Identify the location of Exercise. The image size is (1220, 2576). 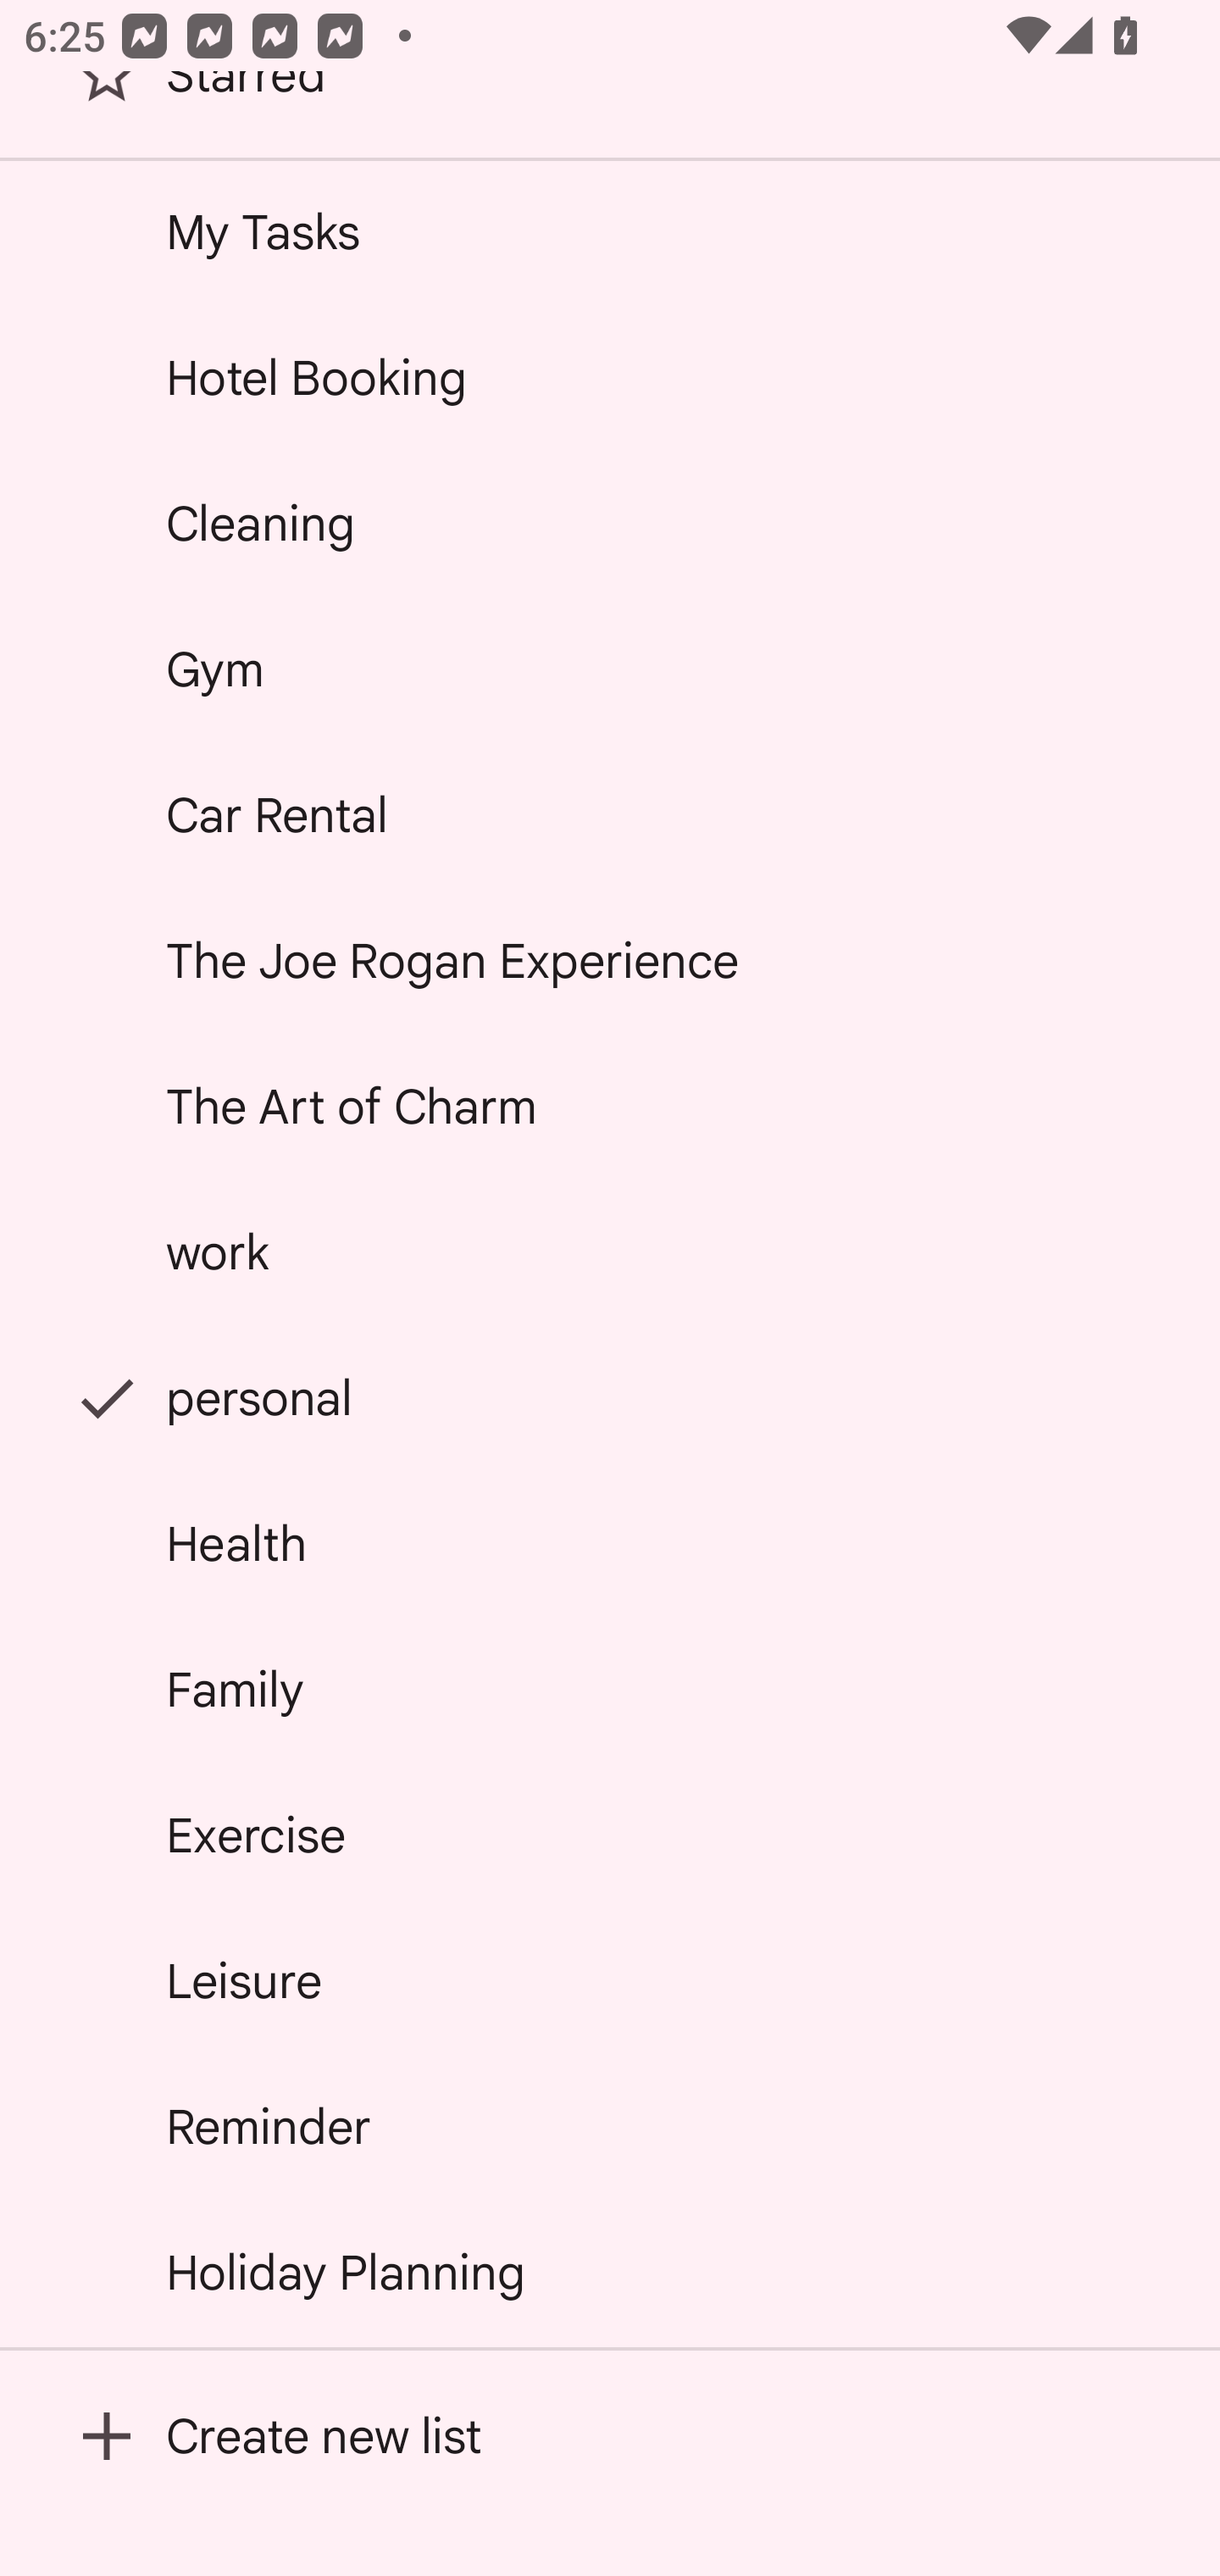
(610, 1835).